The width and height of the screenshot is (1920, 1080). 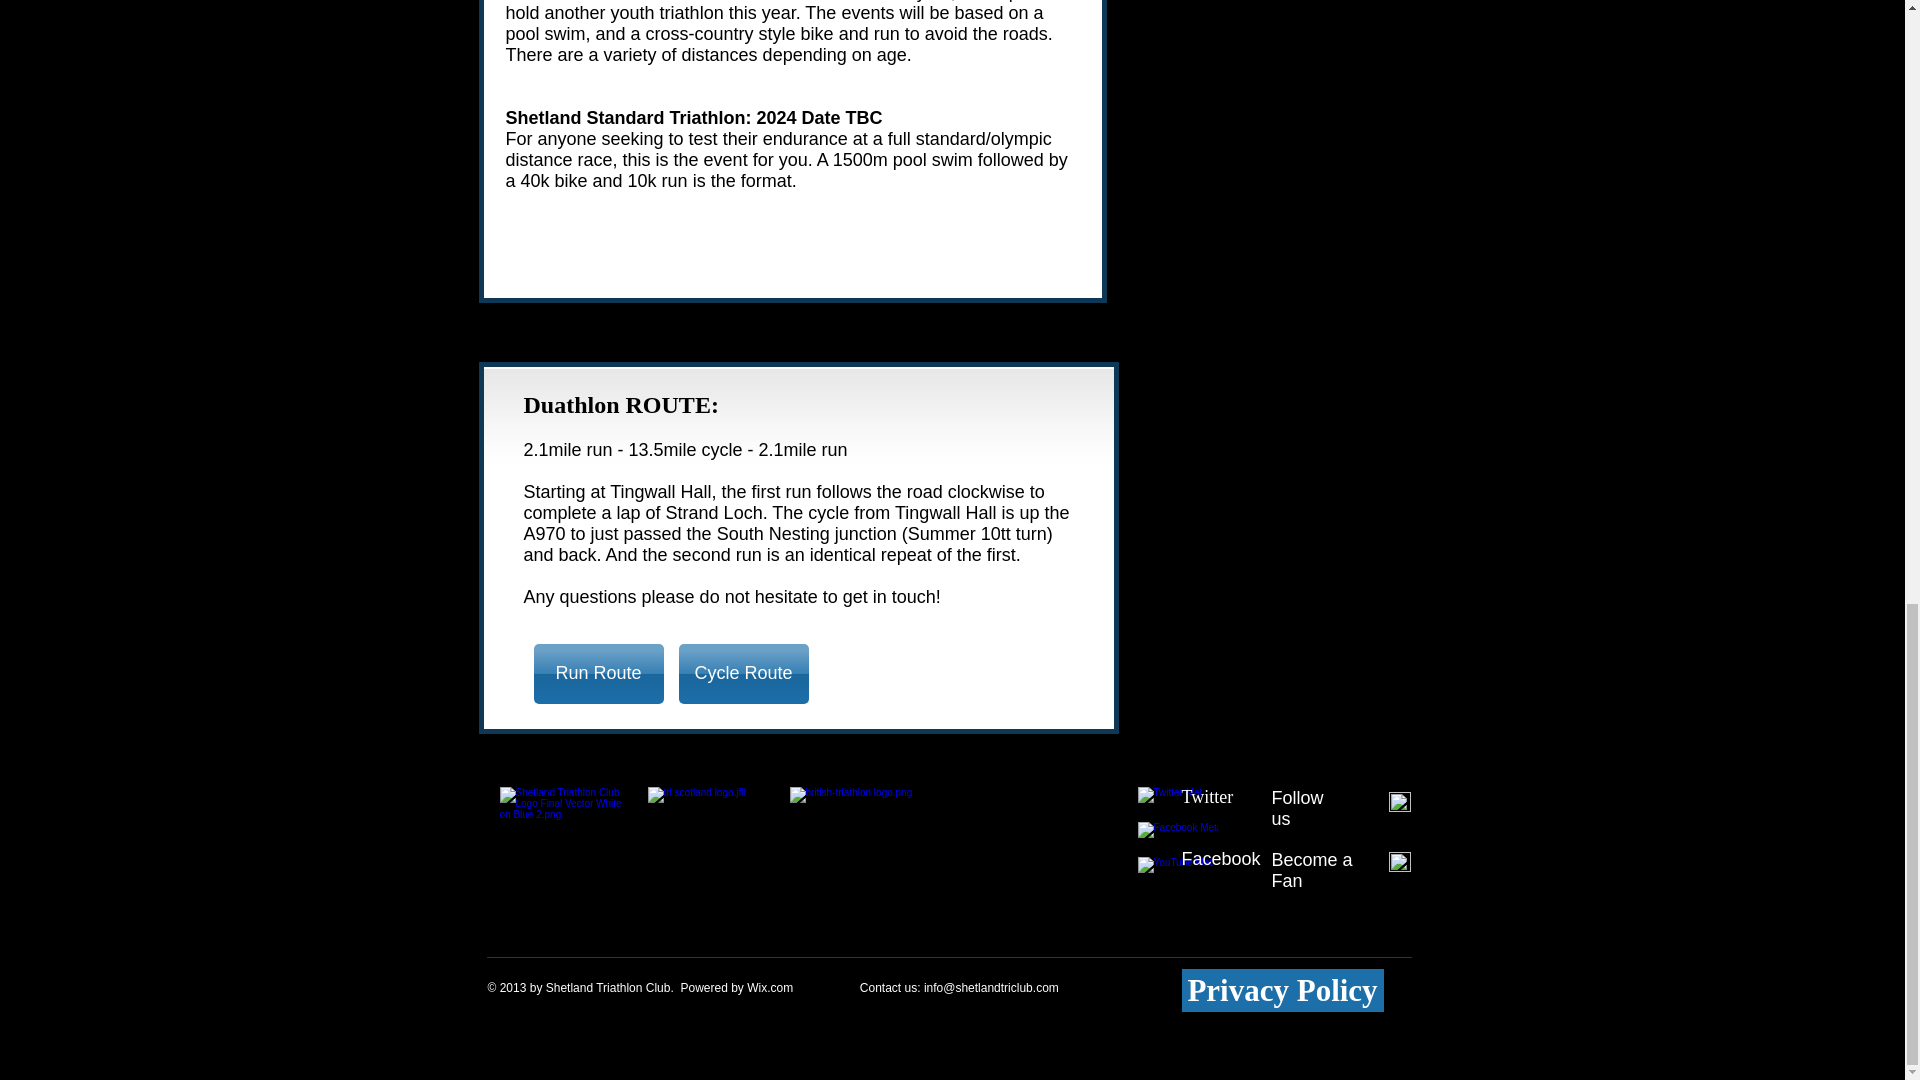 What do you see at coordinates (598, 674) in the screenshot?
I see `Run Route` at bounding box center [598, 674].